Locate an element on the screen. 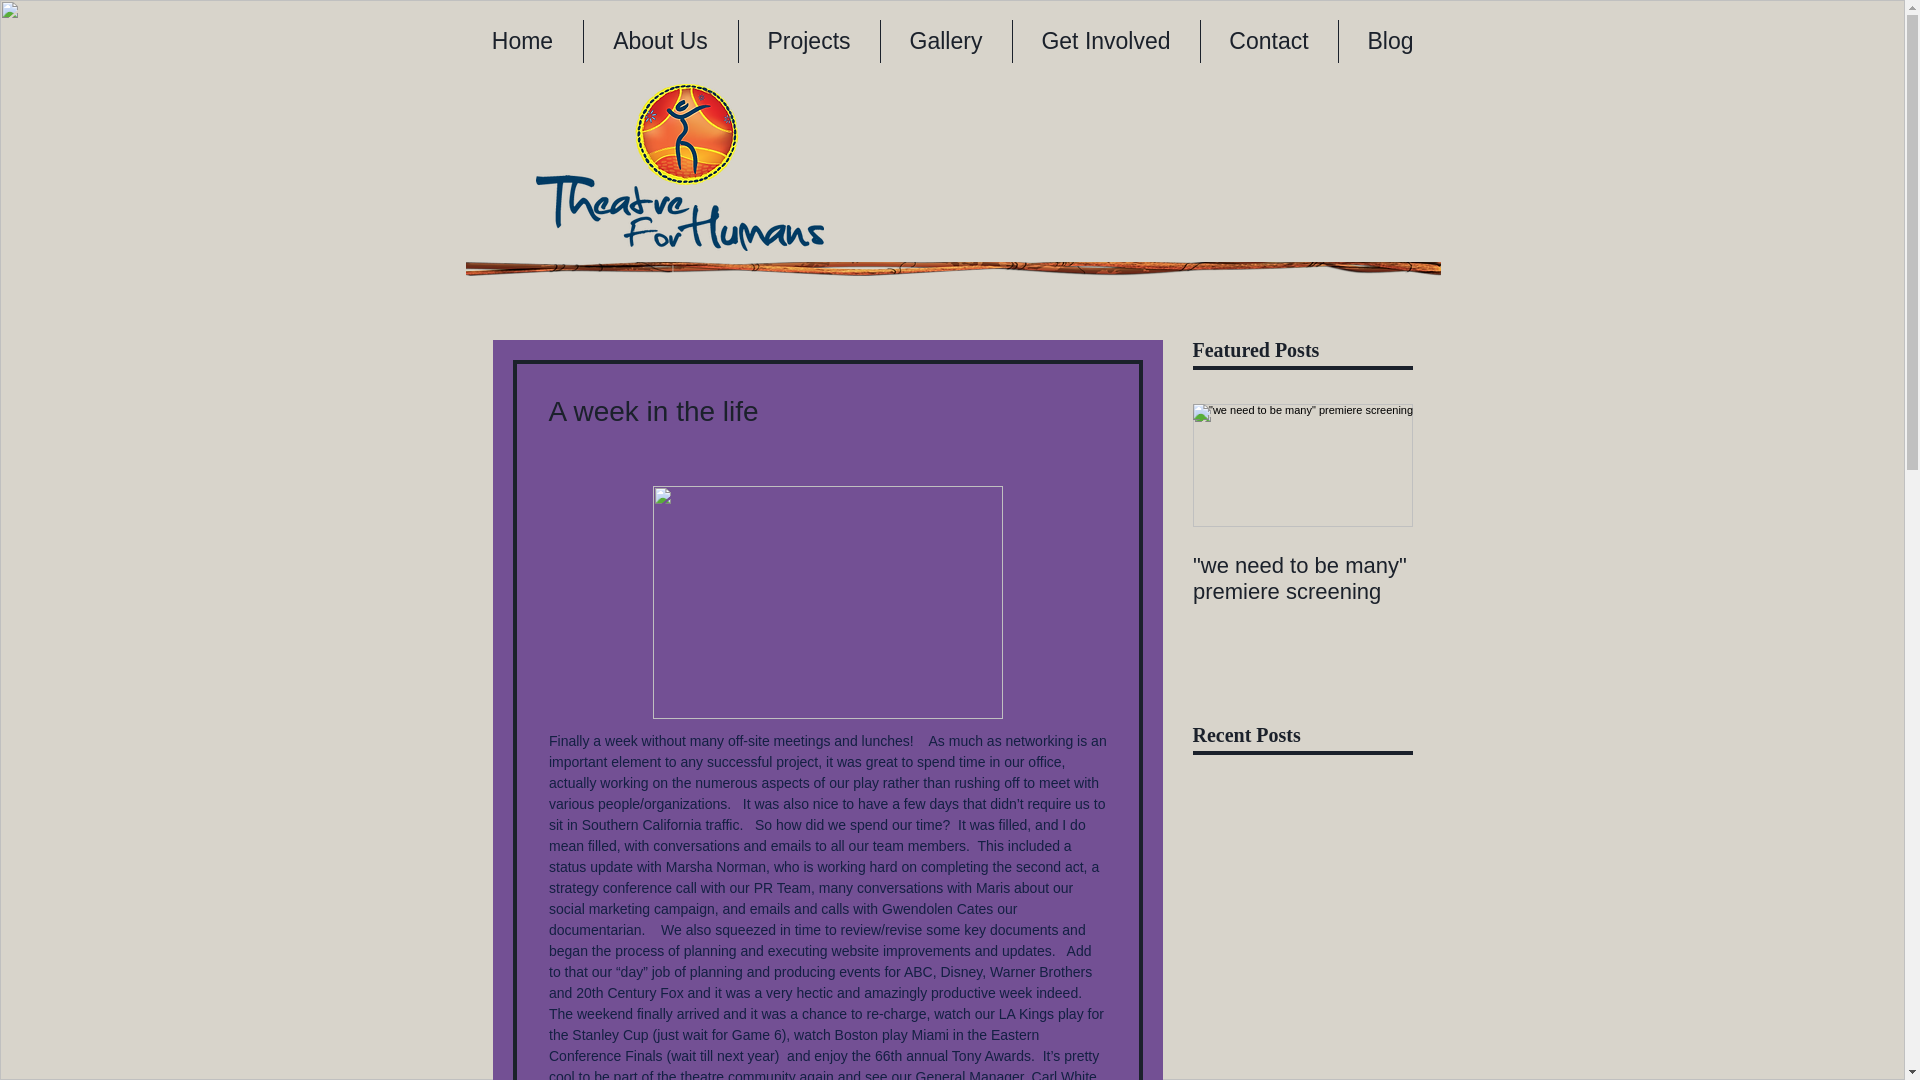 This screenshot has height=1080, width=1920. Projects is located at coordinates (808, 41).